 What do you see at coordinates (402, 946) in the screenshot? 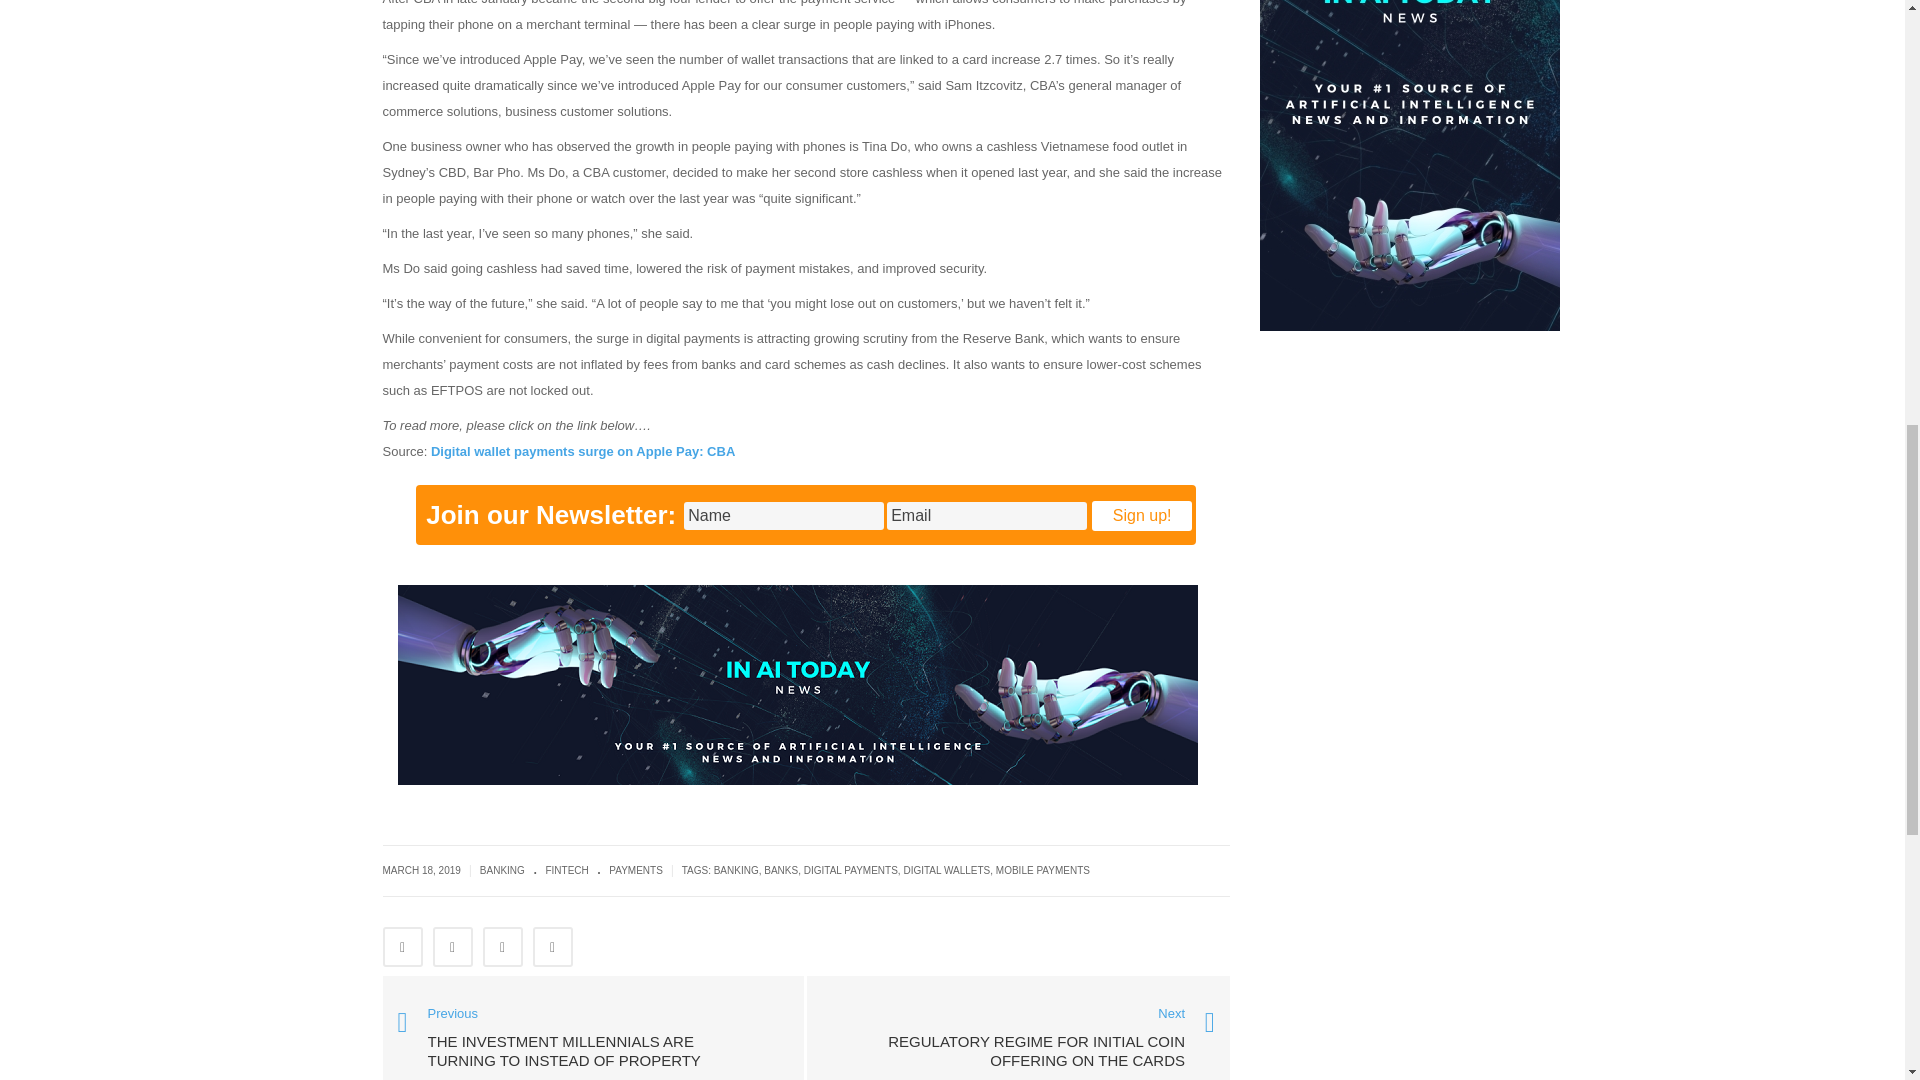
I see `Share on Facebook` at bounding box center [402, 946].